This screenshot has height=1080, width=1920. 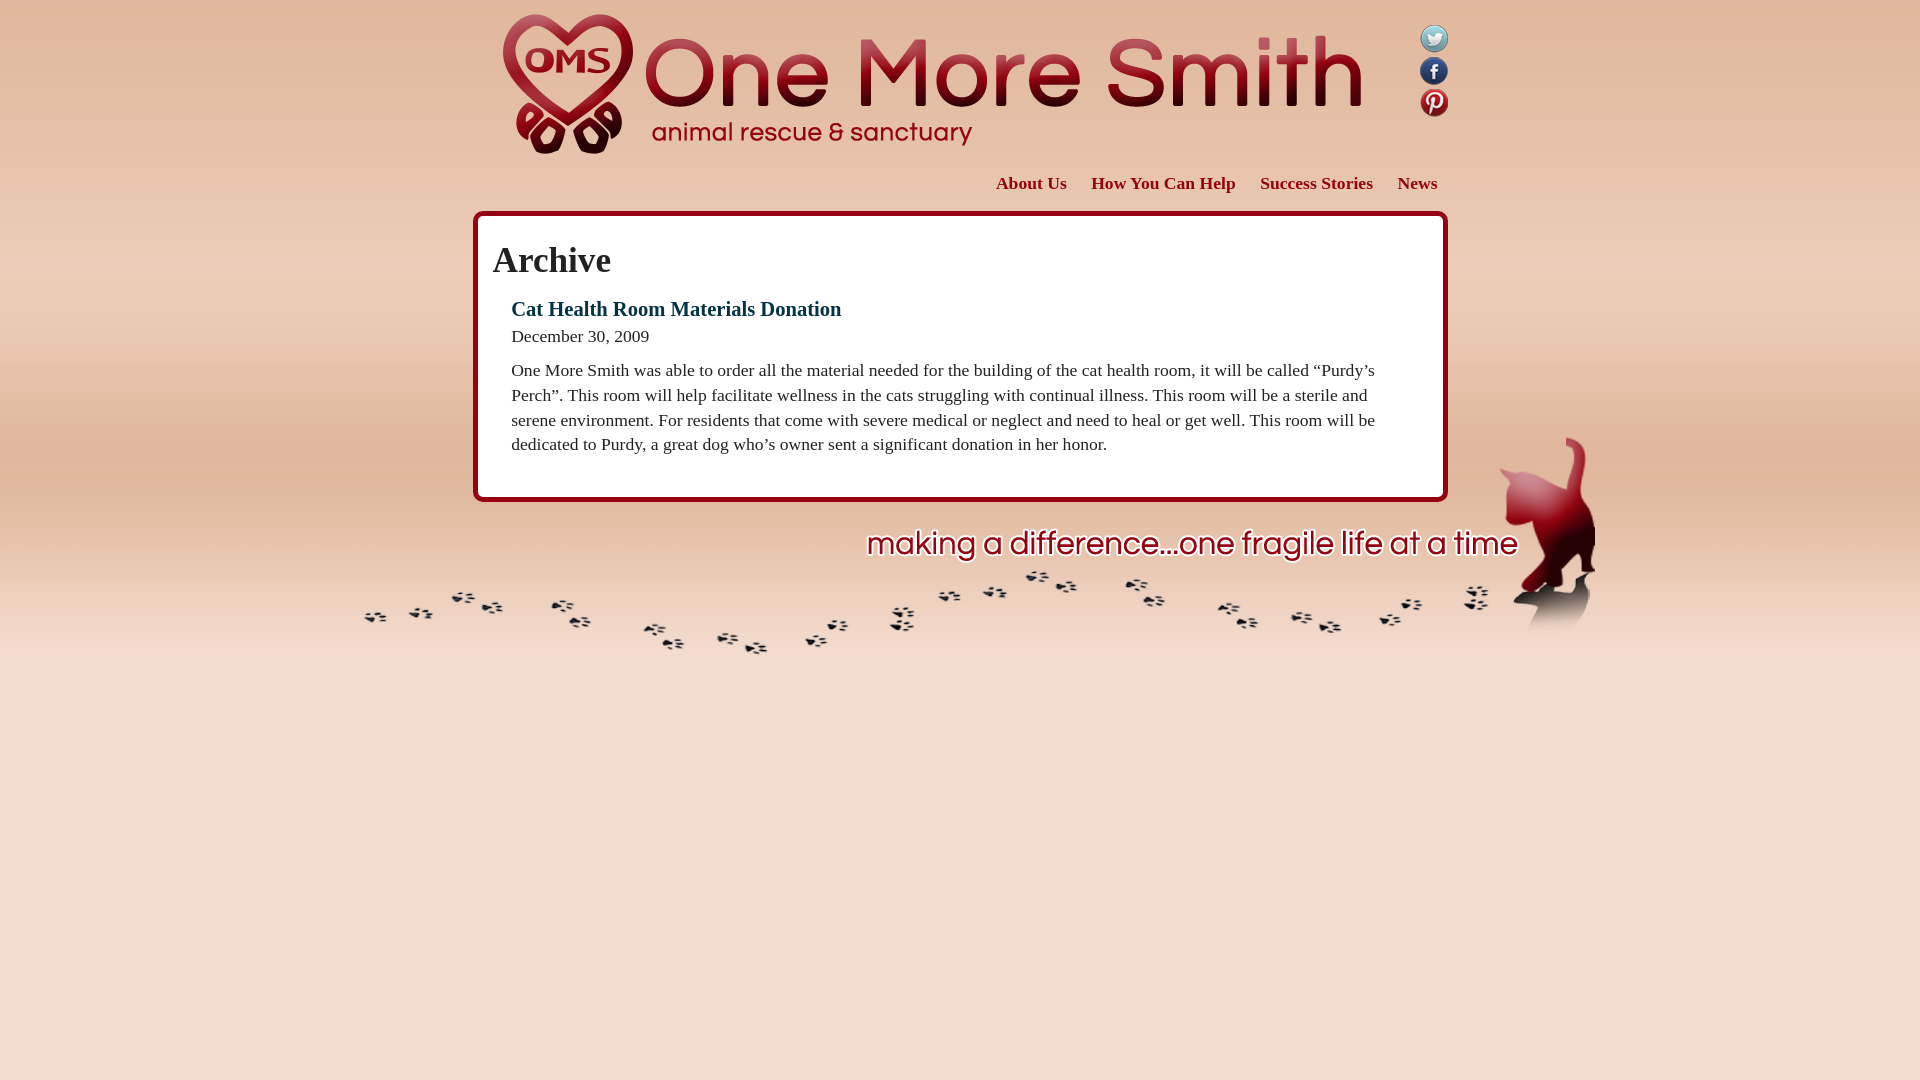 I want to click on About Us, so click(x=1032, y=182).